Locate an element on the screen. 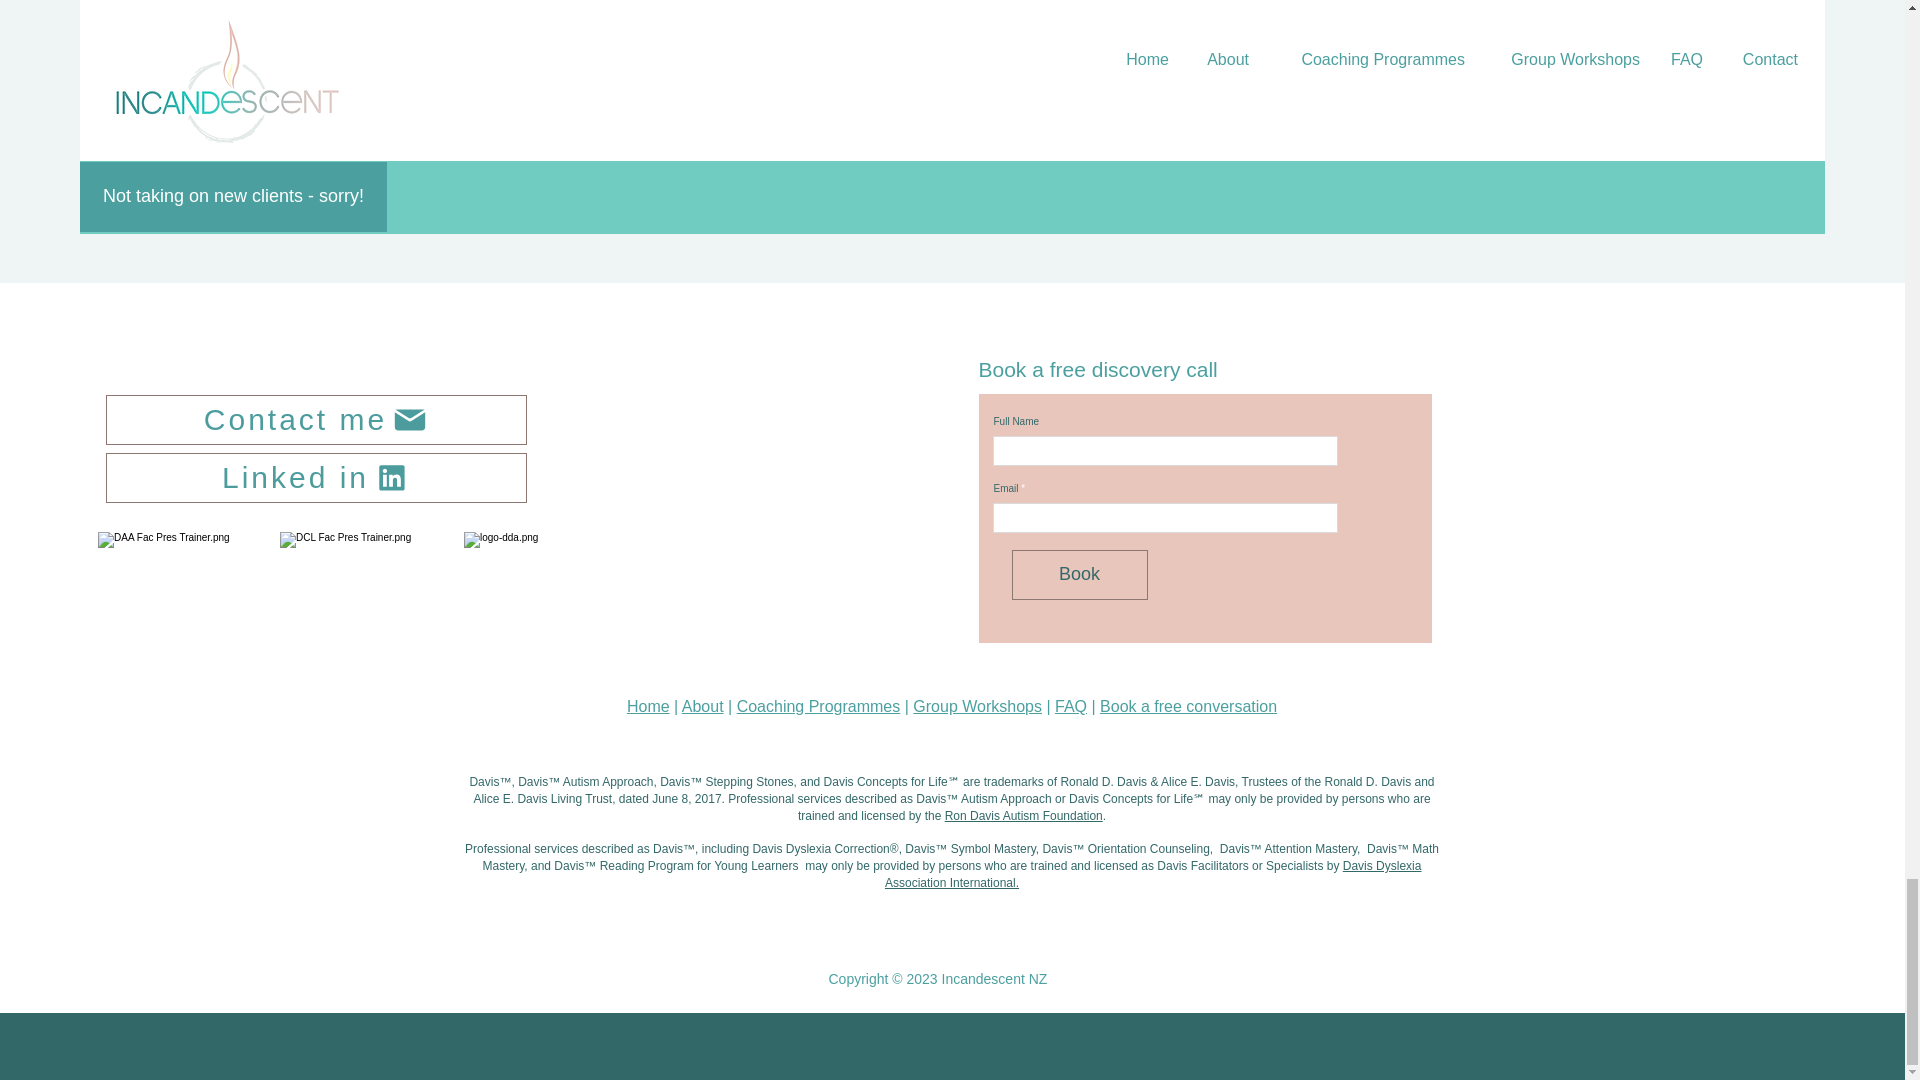 This screenshot has width=1920, height=1080. View Details is located at coordinates (206, 5).